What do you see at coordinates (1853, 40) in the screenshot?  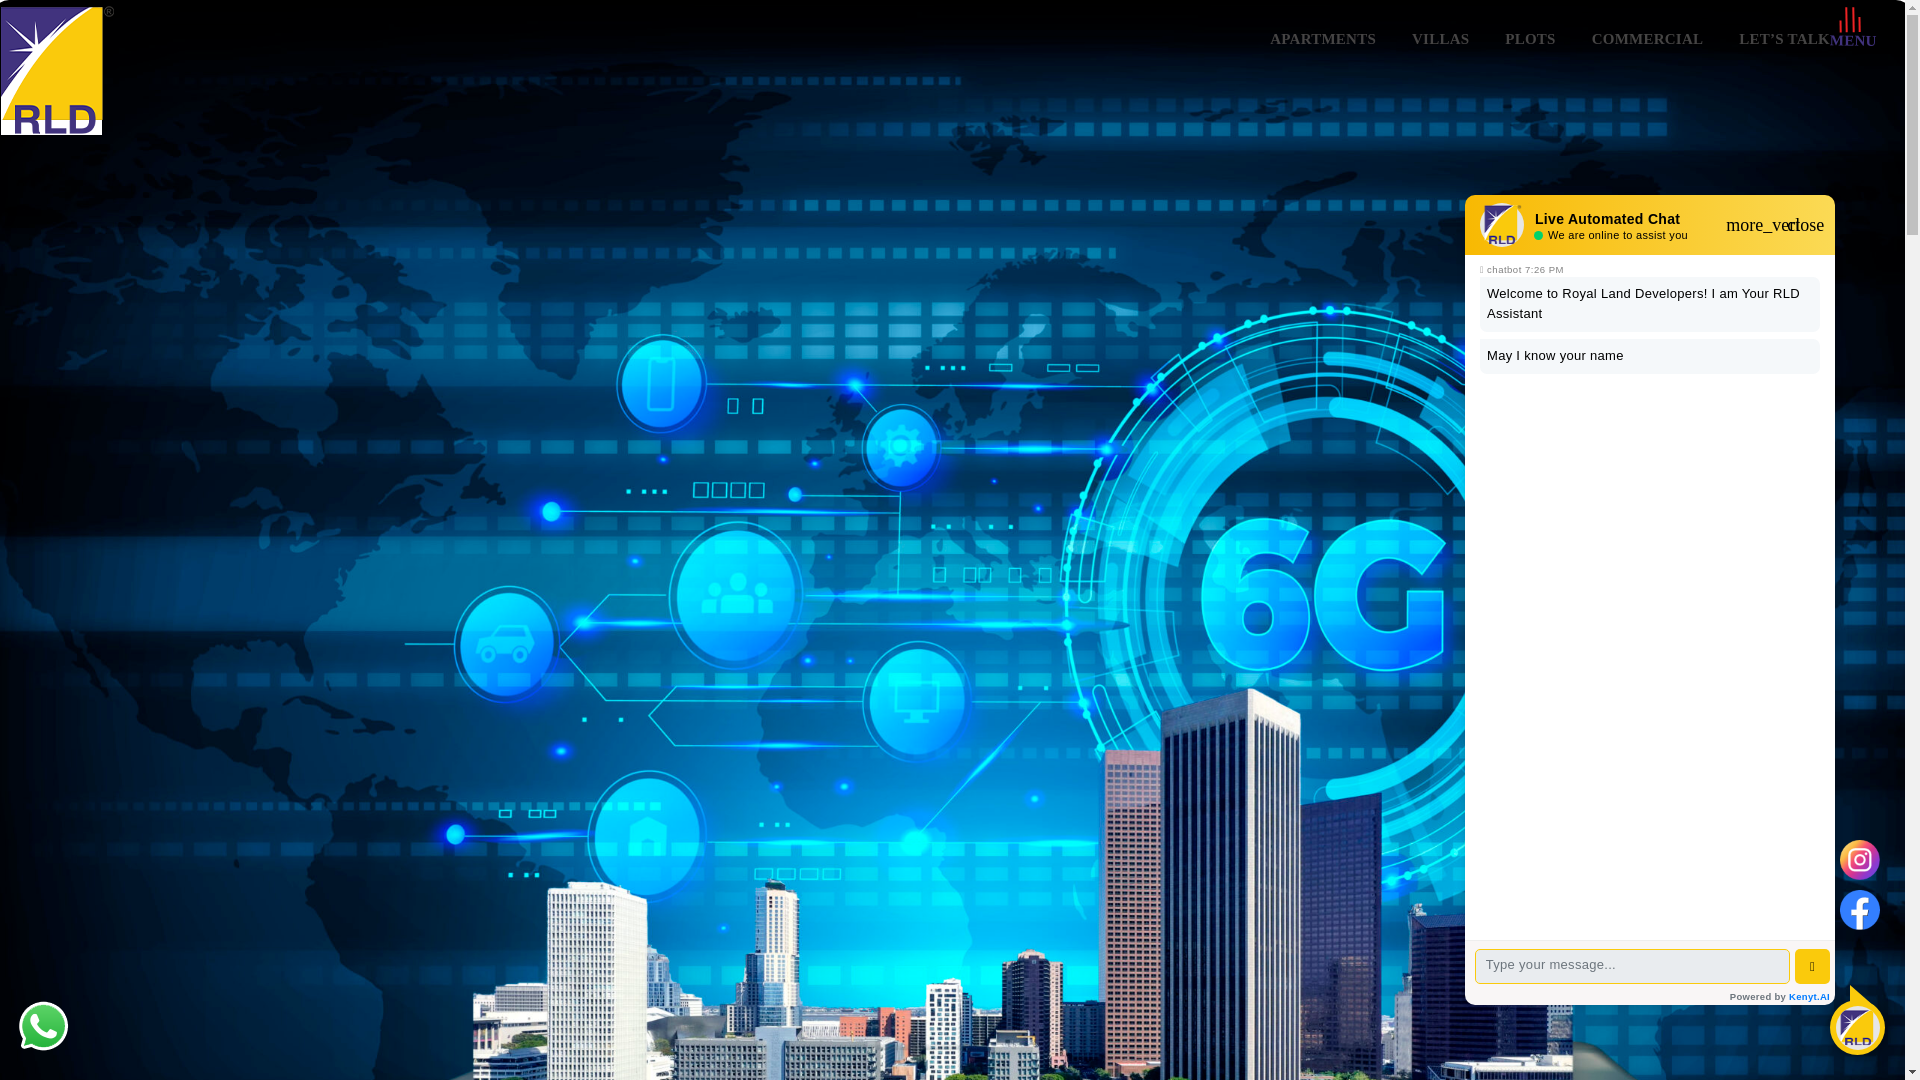 I see `MENU` at bounding box center [1853, 40].